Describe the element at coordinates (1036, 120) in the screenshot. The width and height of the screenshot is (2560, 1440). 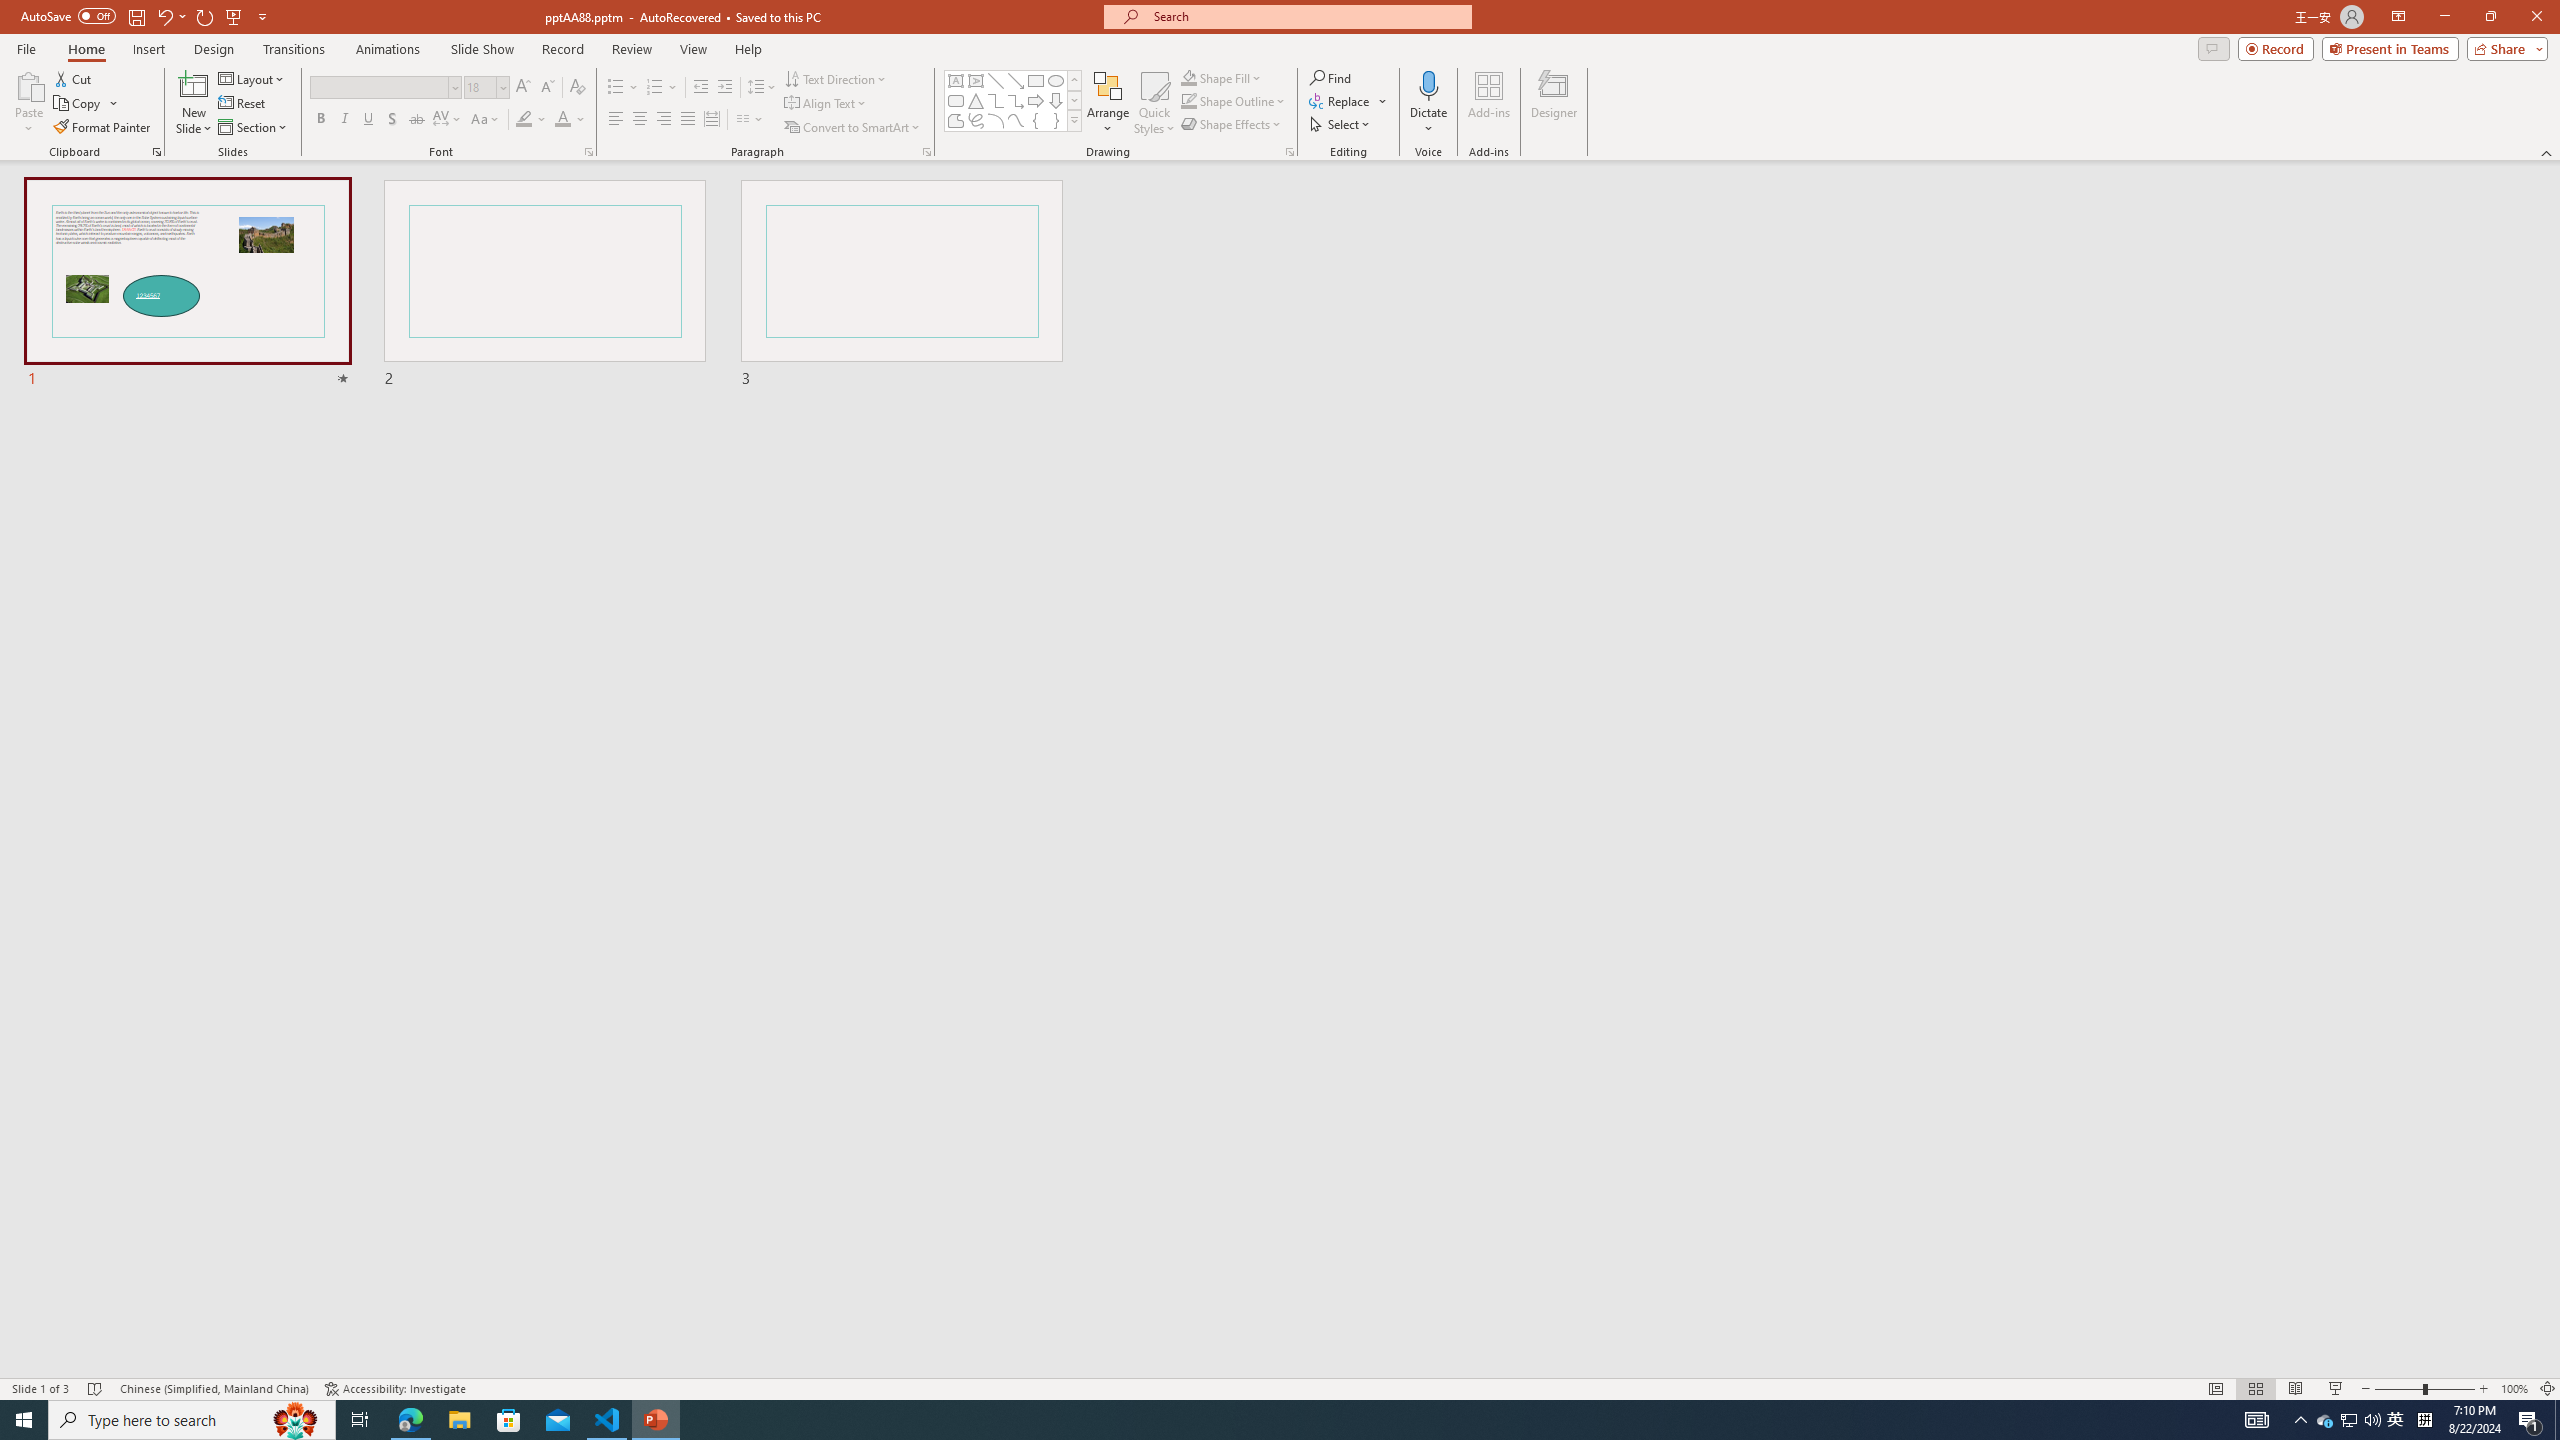
I see `Left Brace` at that location.